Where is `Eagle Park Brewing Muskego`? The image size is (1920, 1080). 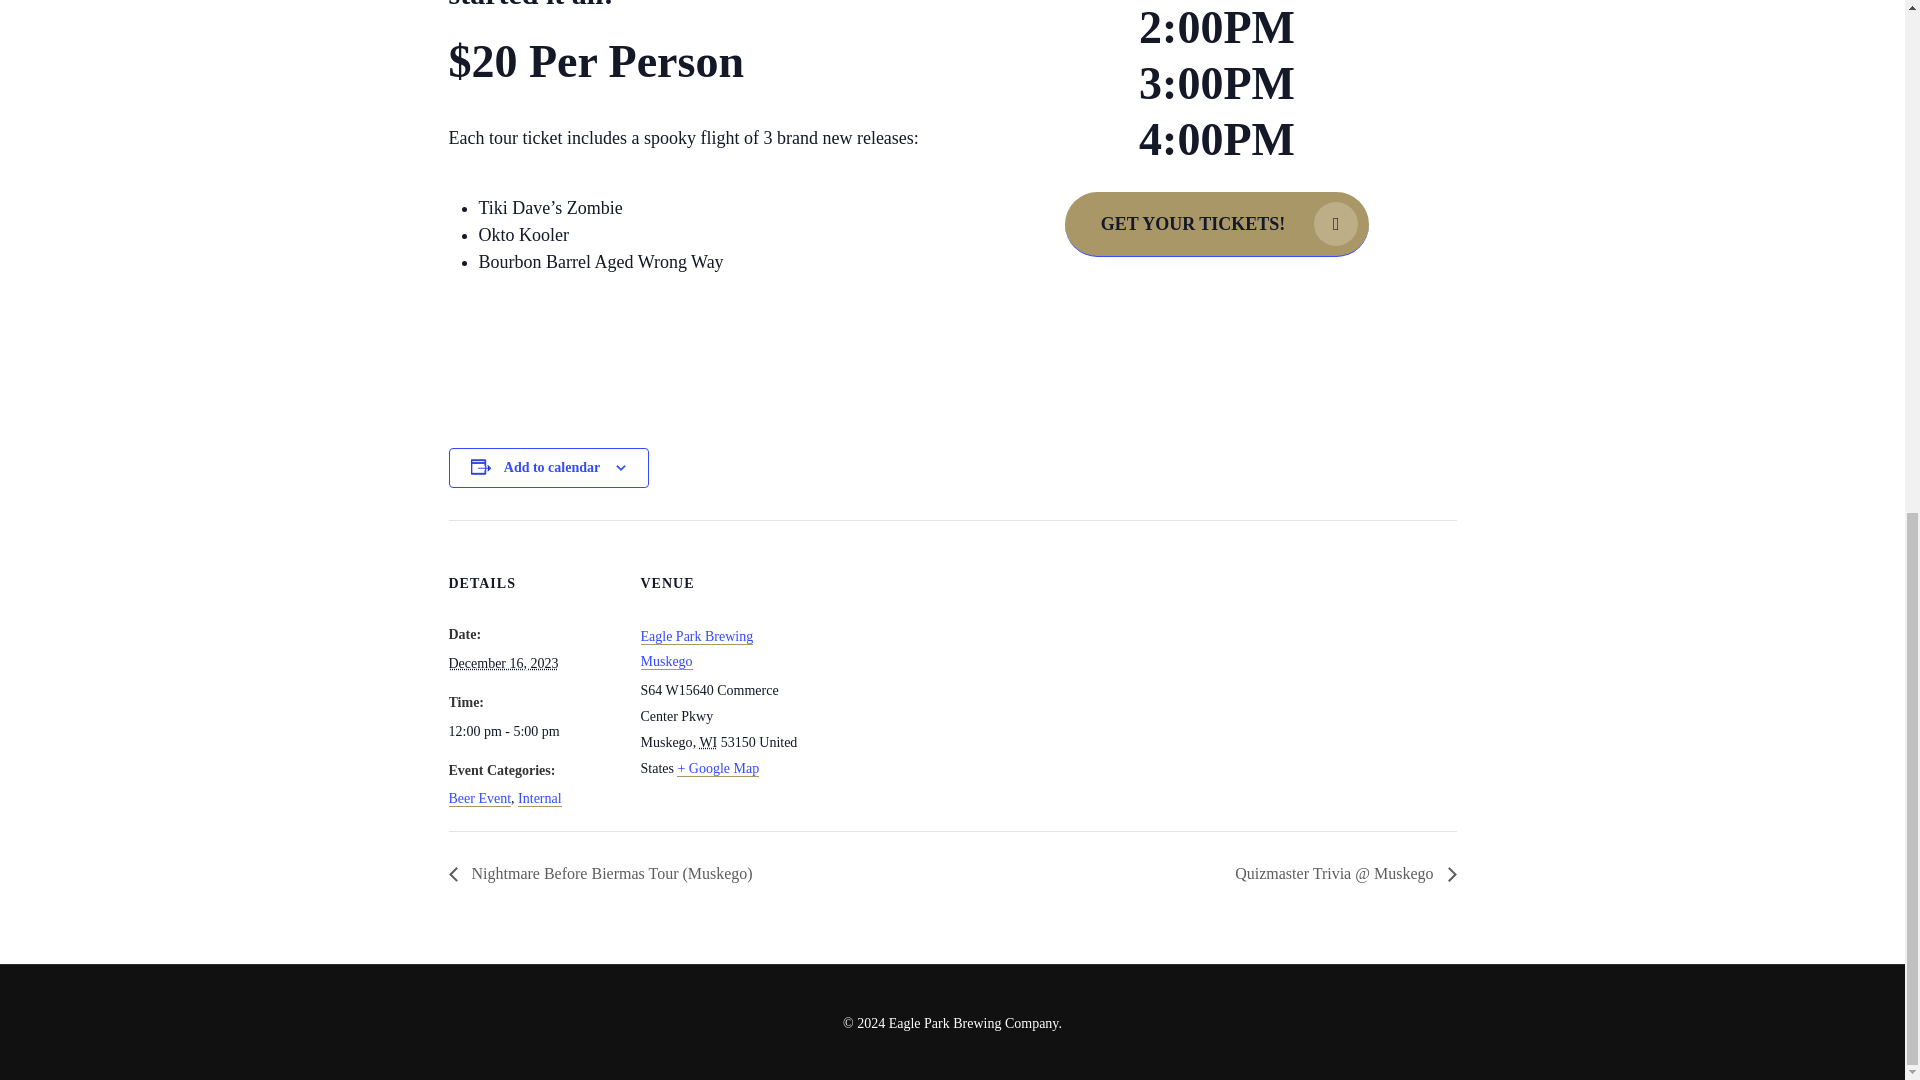 Eagle Park Brewing Muskego is located at coordinates (696, 648).